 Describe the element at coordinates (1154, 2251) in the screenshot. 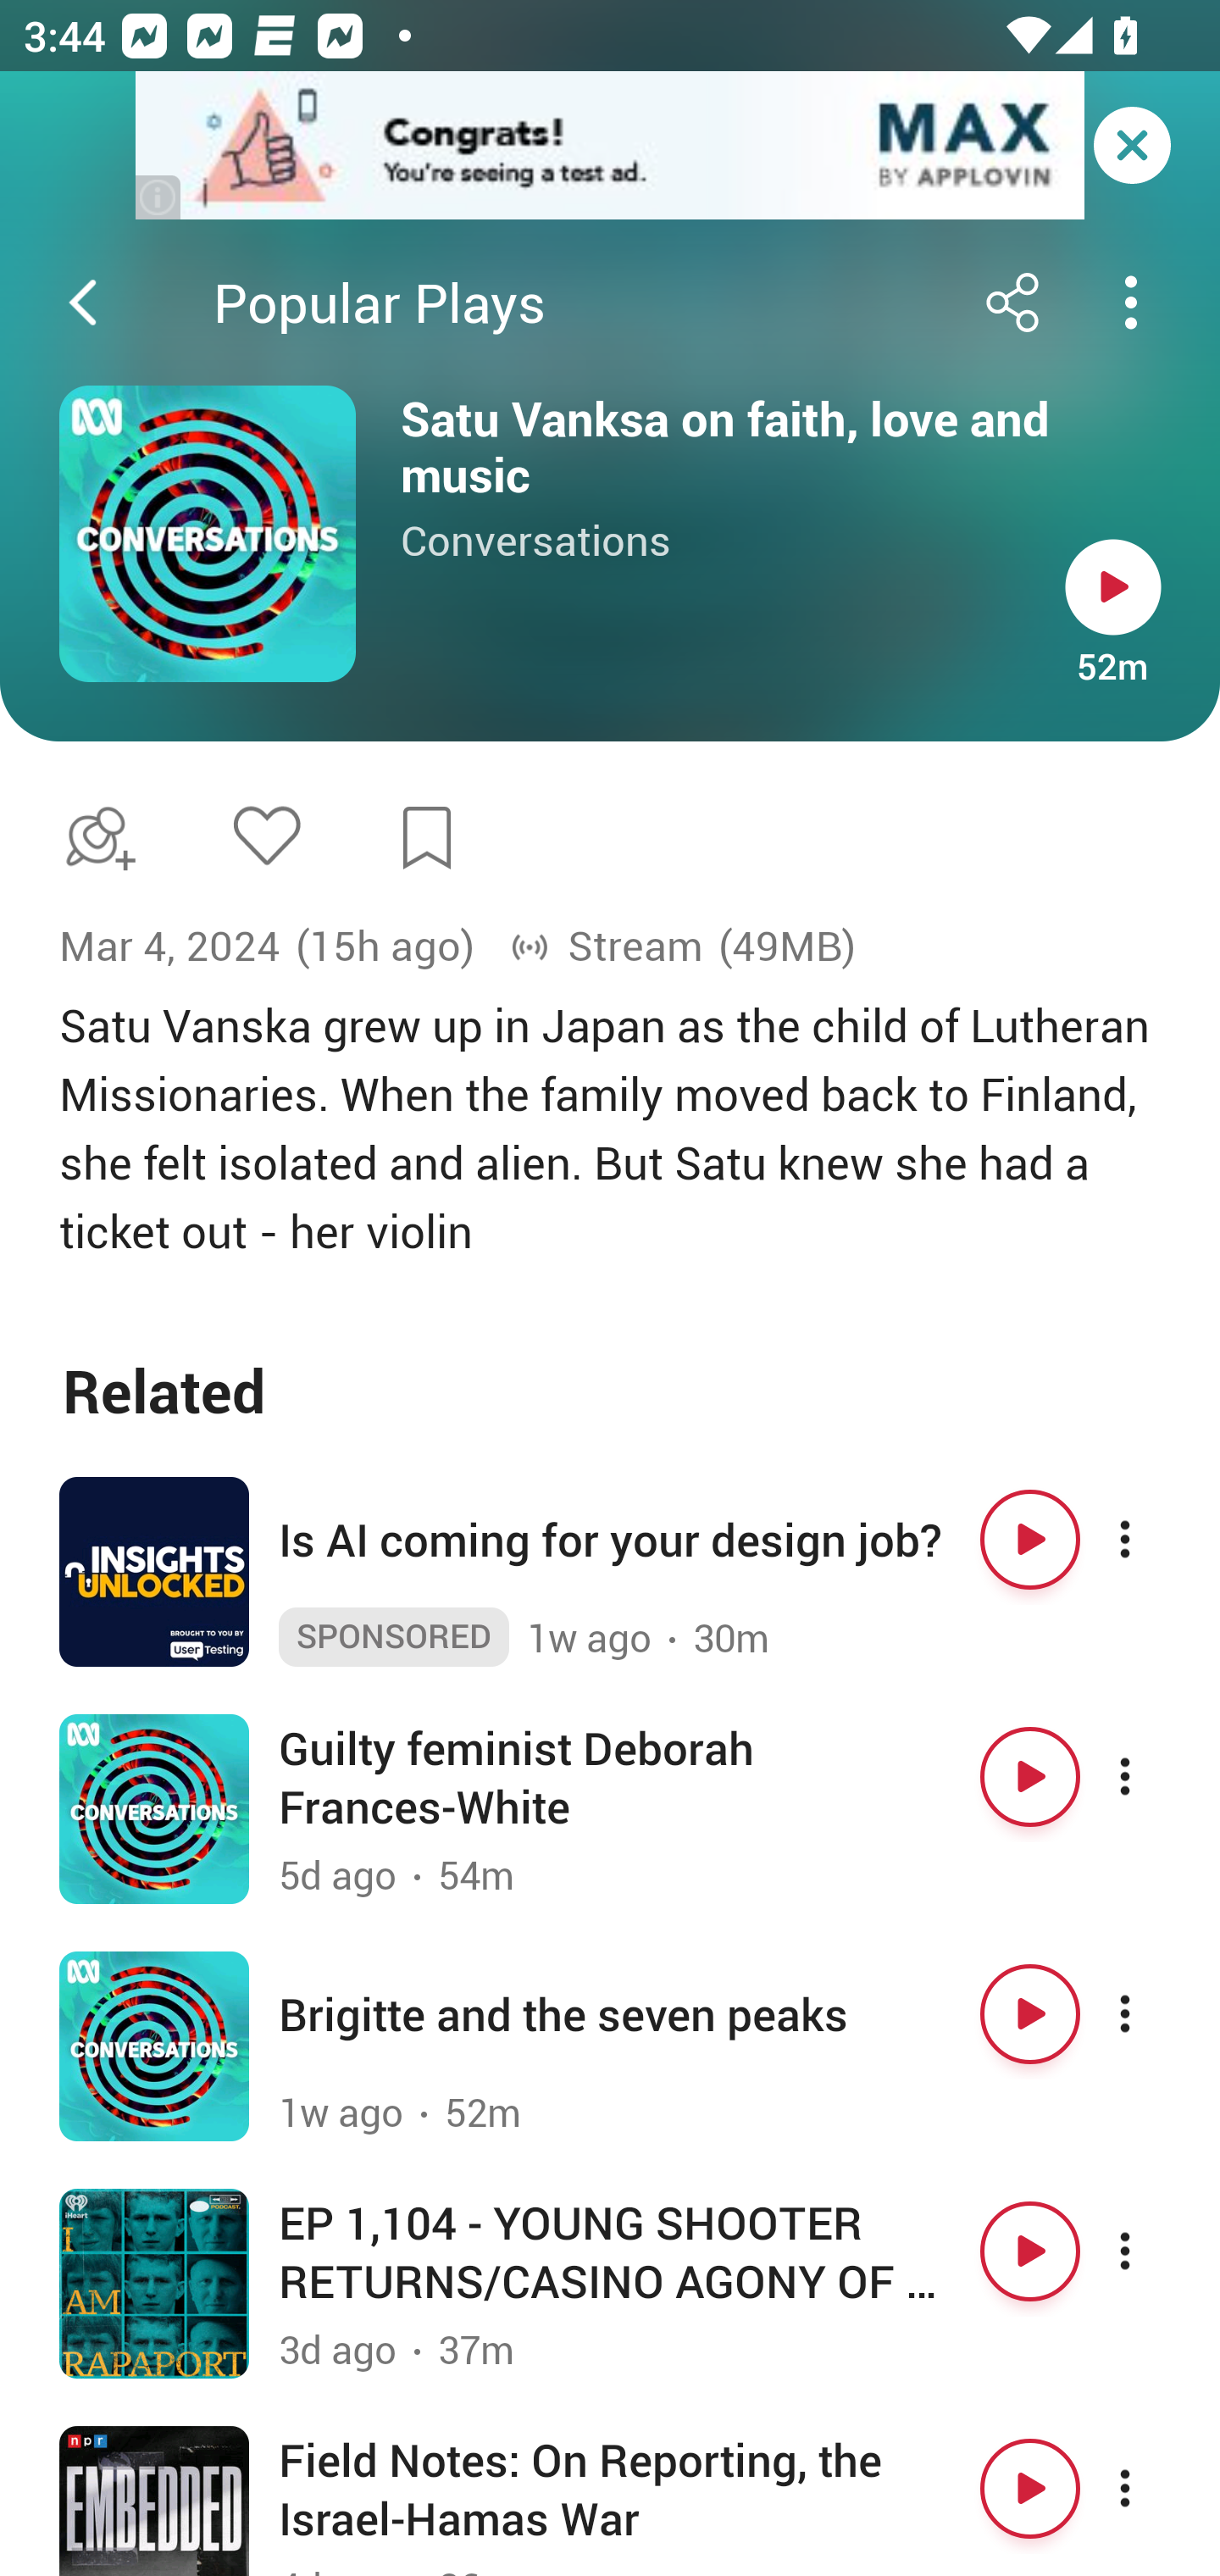

I see `More options` at that location.